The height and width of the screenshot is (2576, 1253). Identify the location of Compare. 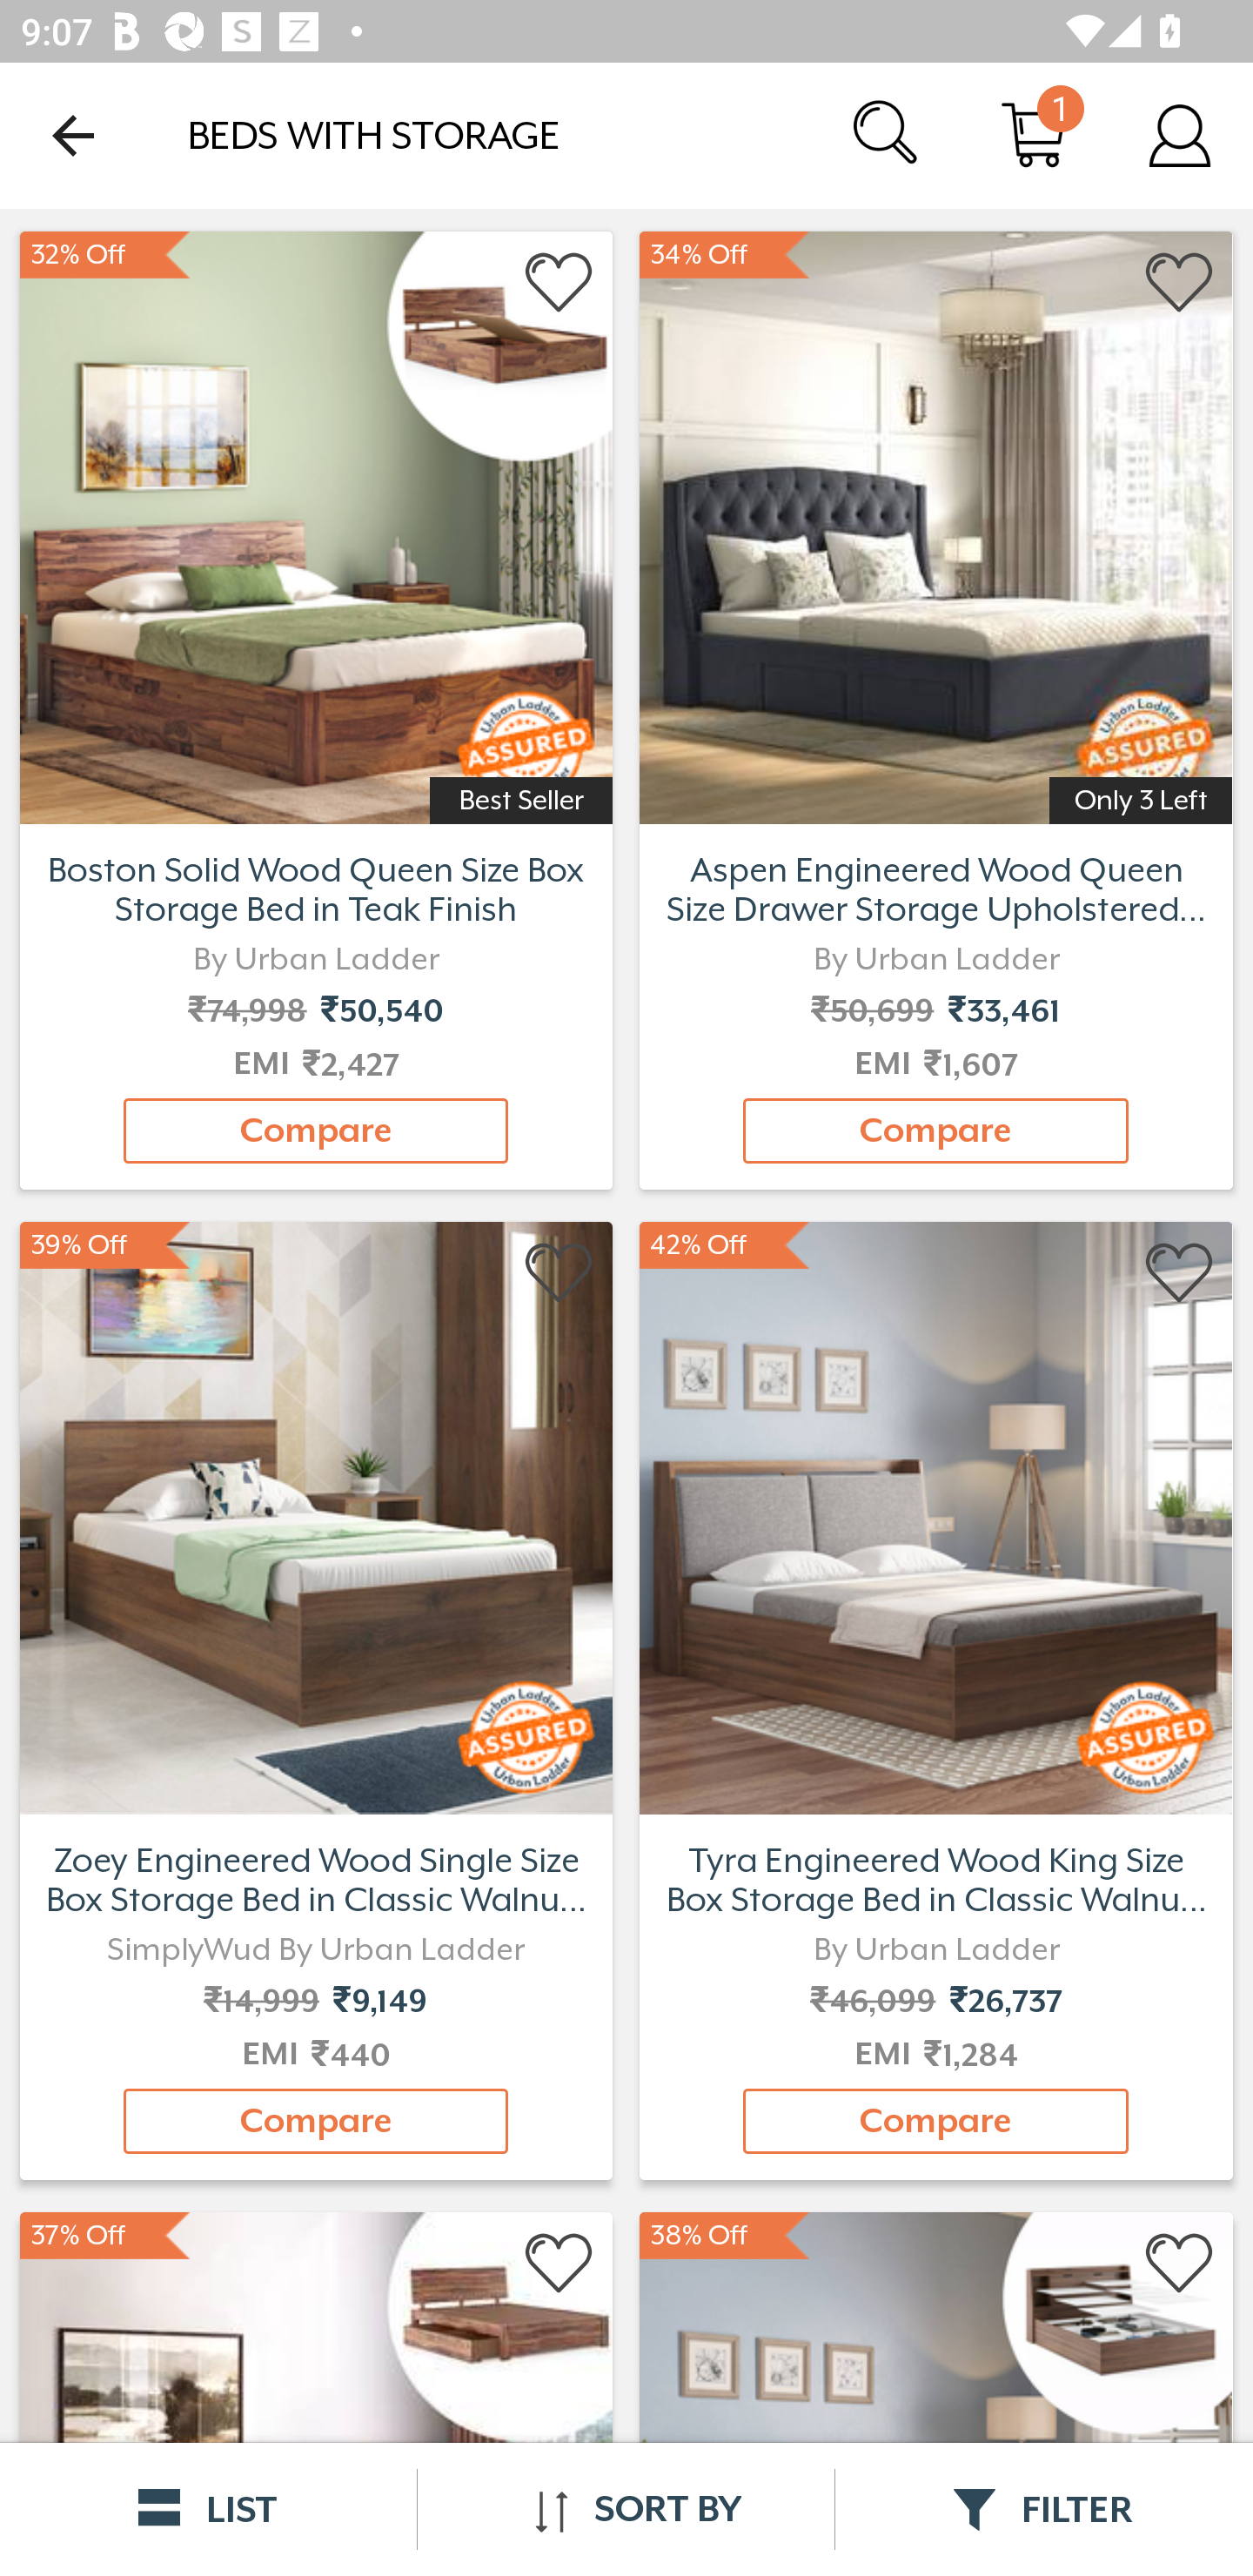
(316, 2121).